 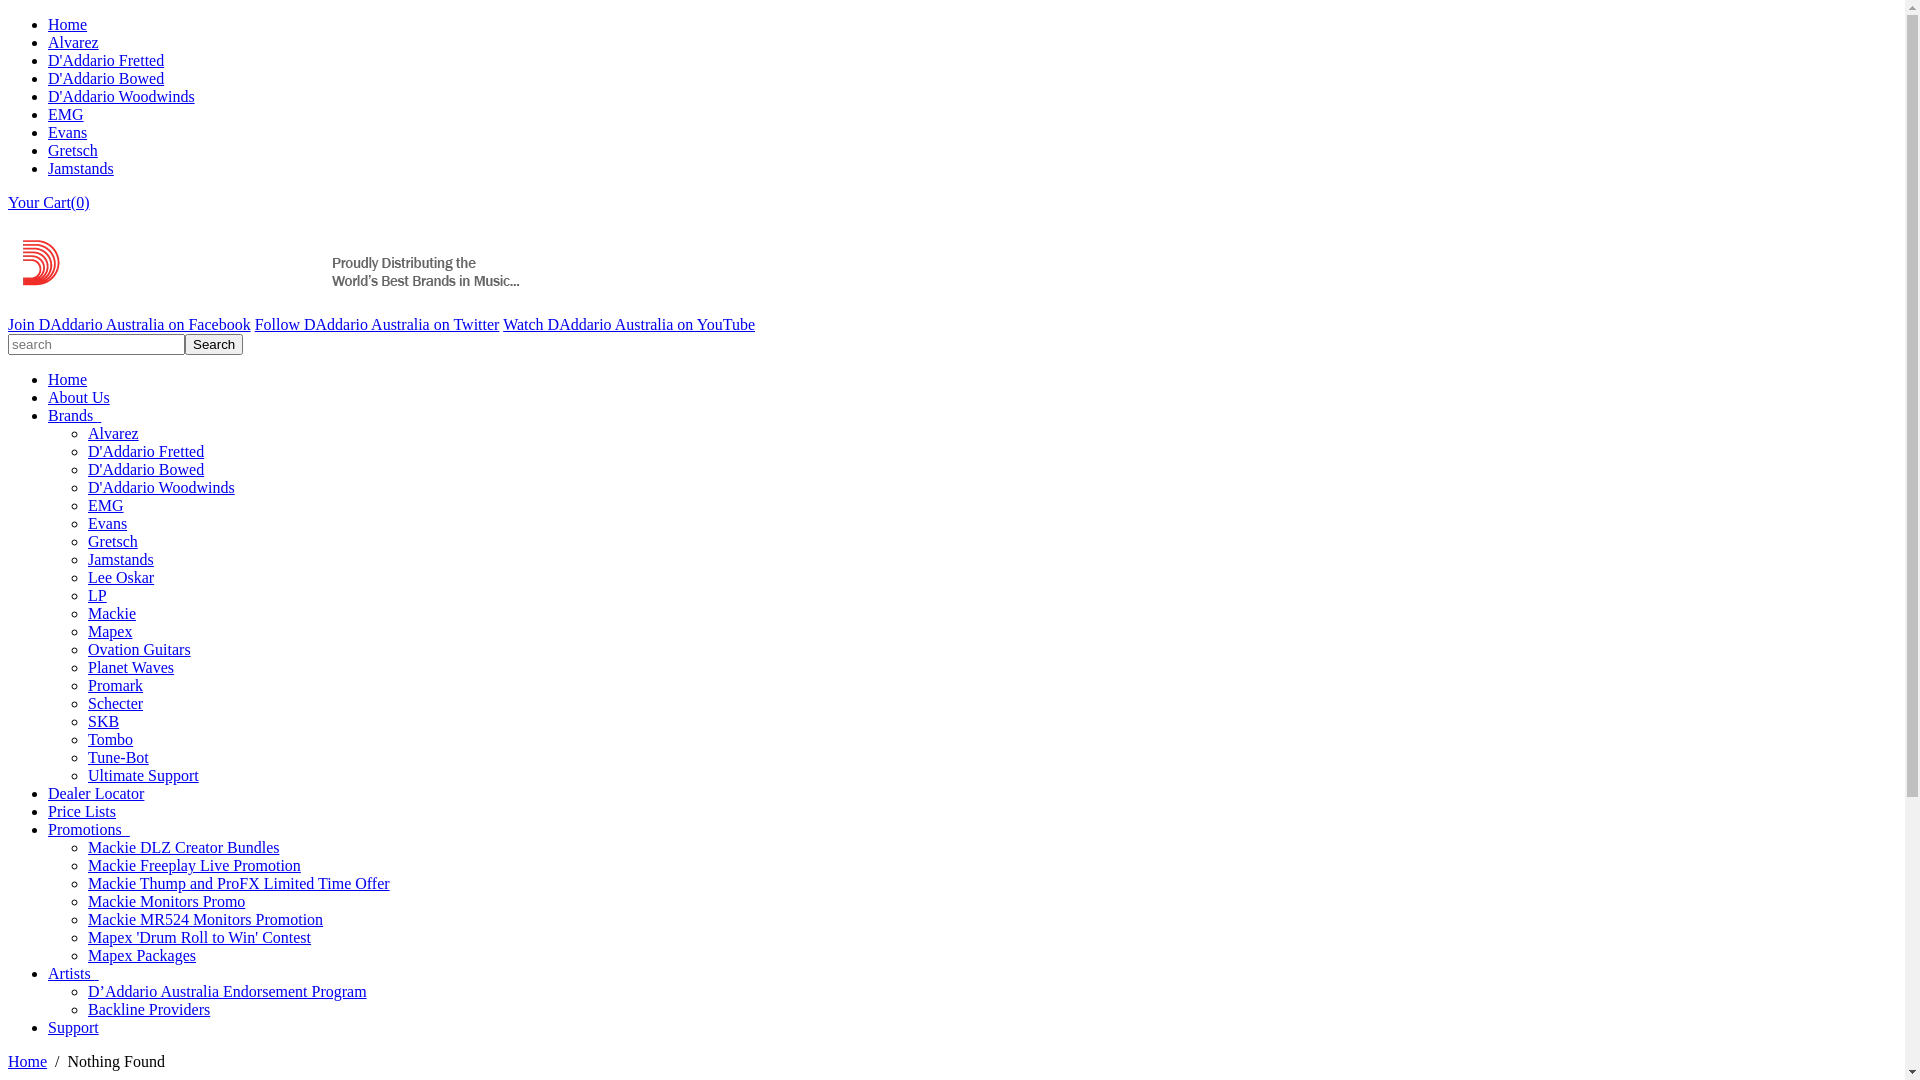 What do you see at coordinates (106, 506) in the screenshot?
I see `EMG` at bounding box center [106, 506].